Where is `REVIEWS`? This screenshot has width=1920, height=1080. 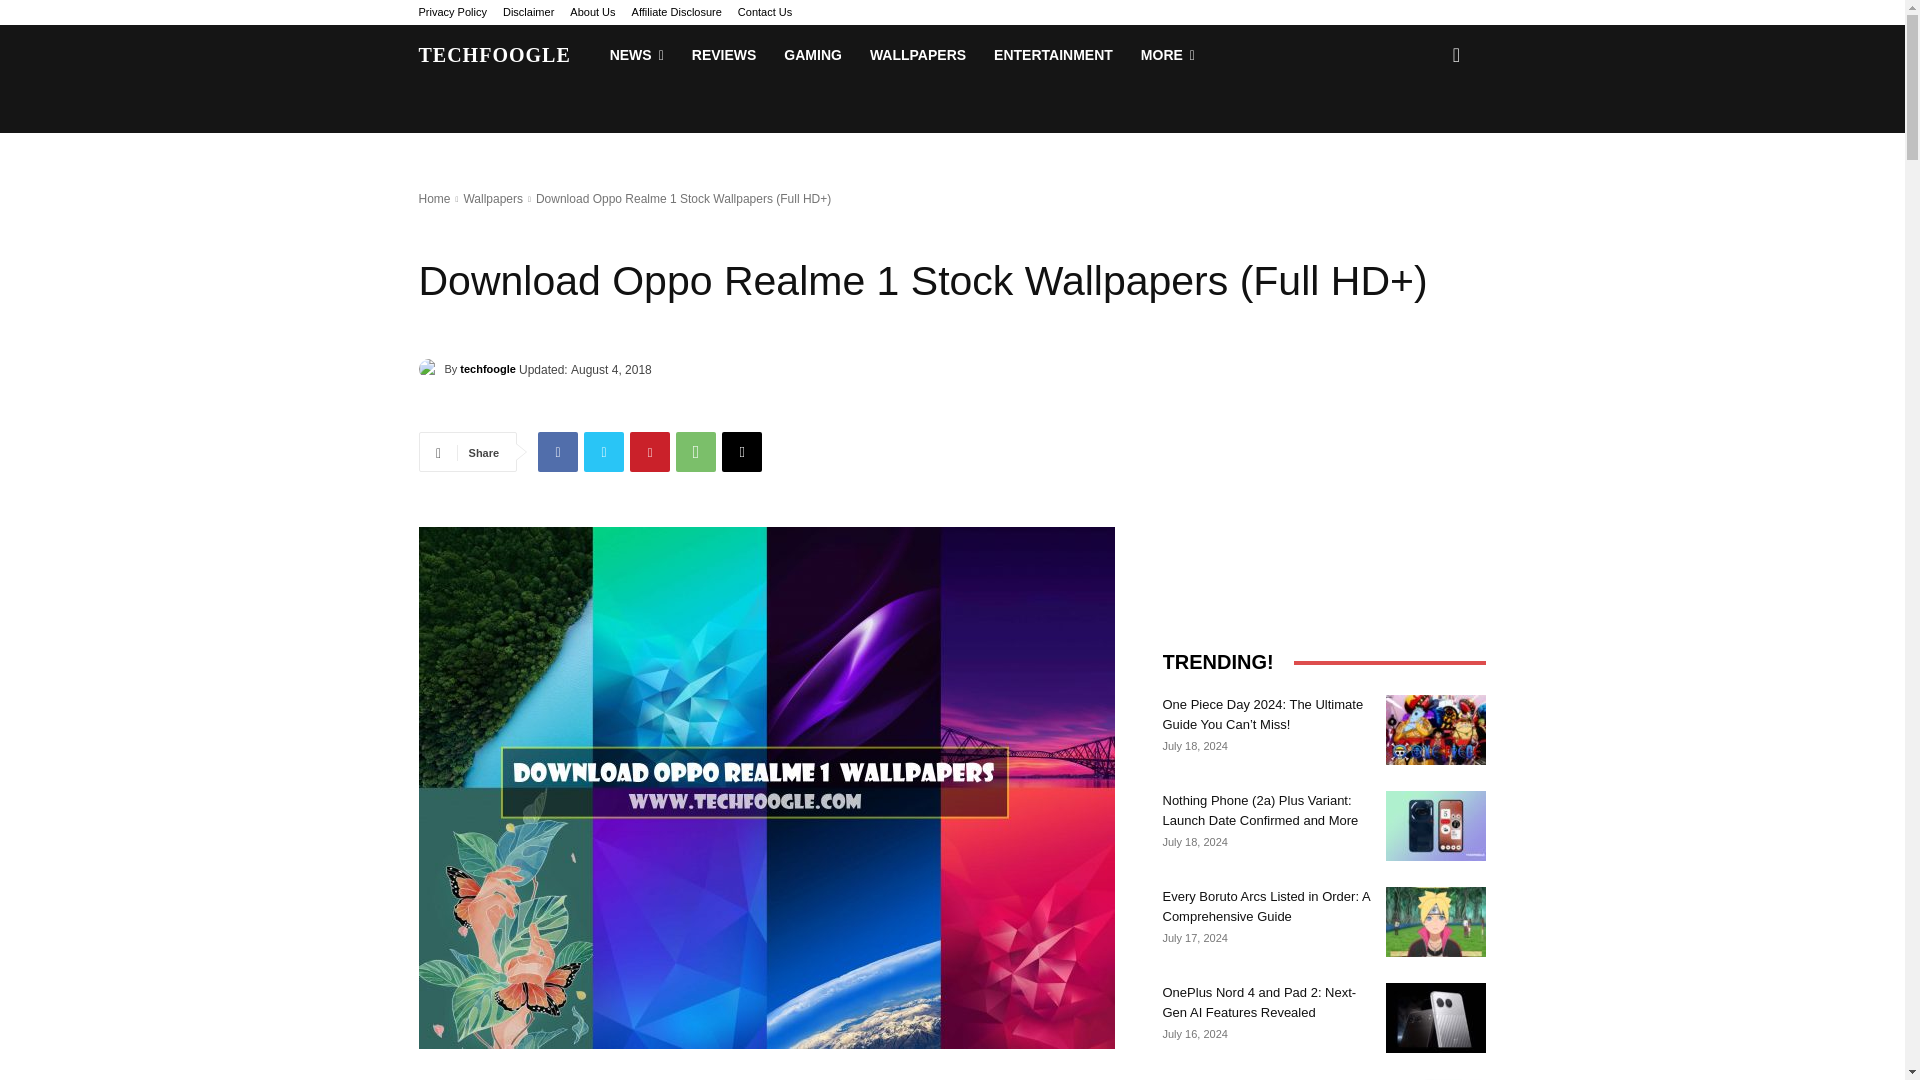
REVIEWS is located at coordinates (724, 54).